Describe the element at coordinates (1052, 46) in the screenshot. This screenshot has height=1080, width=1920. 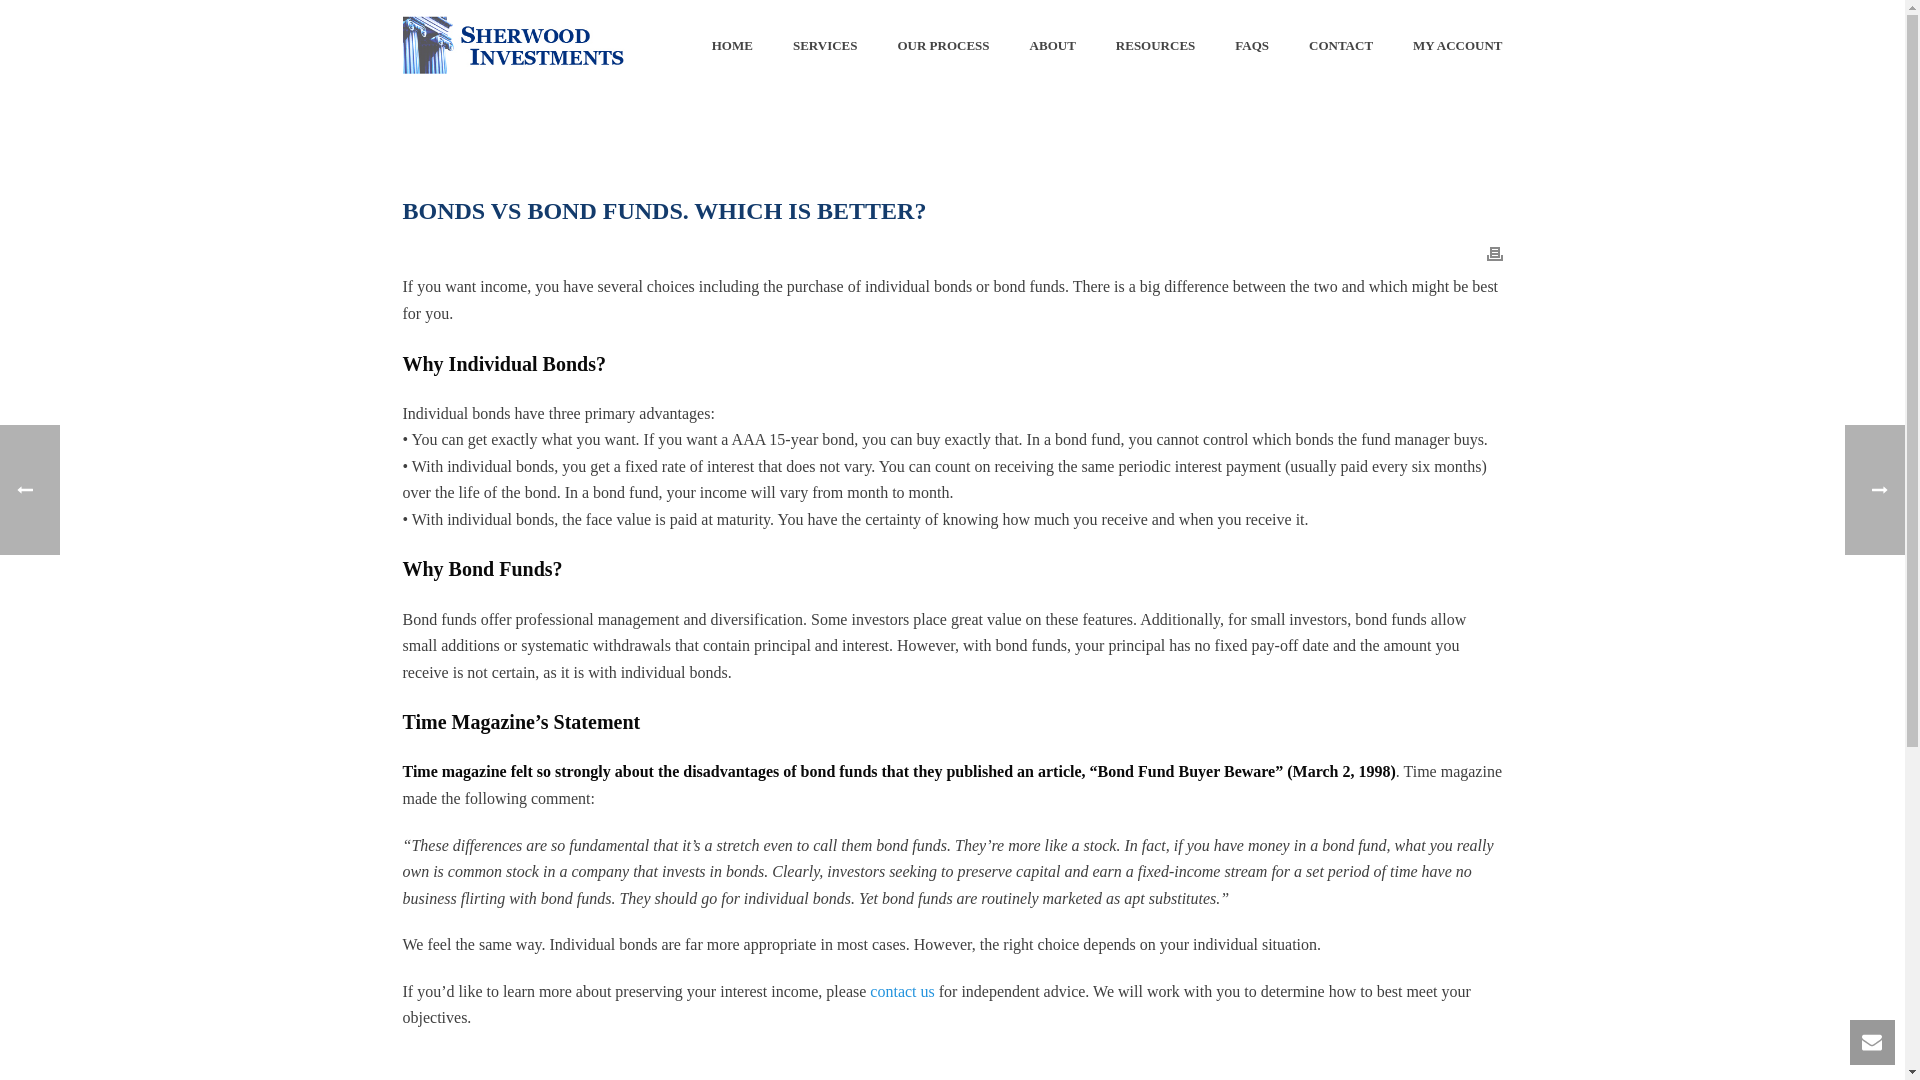
I see `ABOUT` at that location.